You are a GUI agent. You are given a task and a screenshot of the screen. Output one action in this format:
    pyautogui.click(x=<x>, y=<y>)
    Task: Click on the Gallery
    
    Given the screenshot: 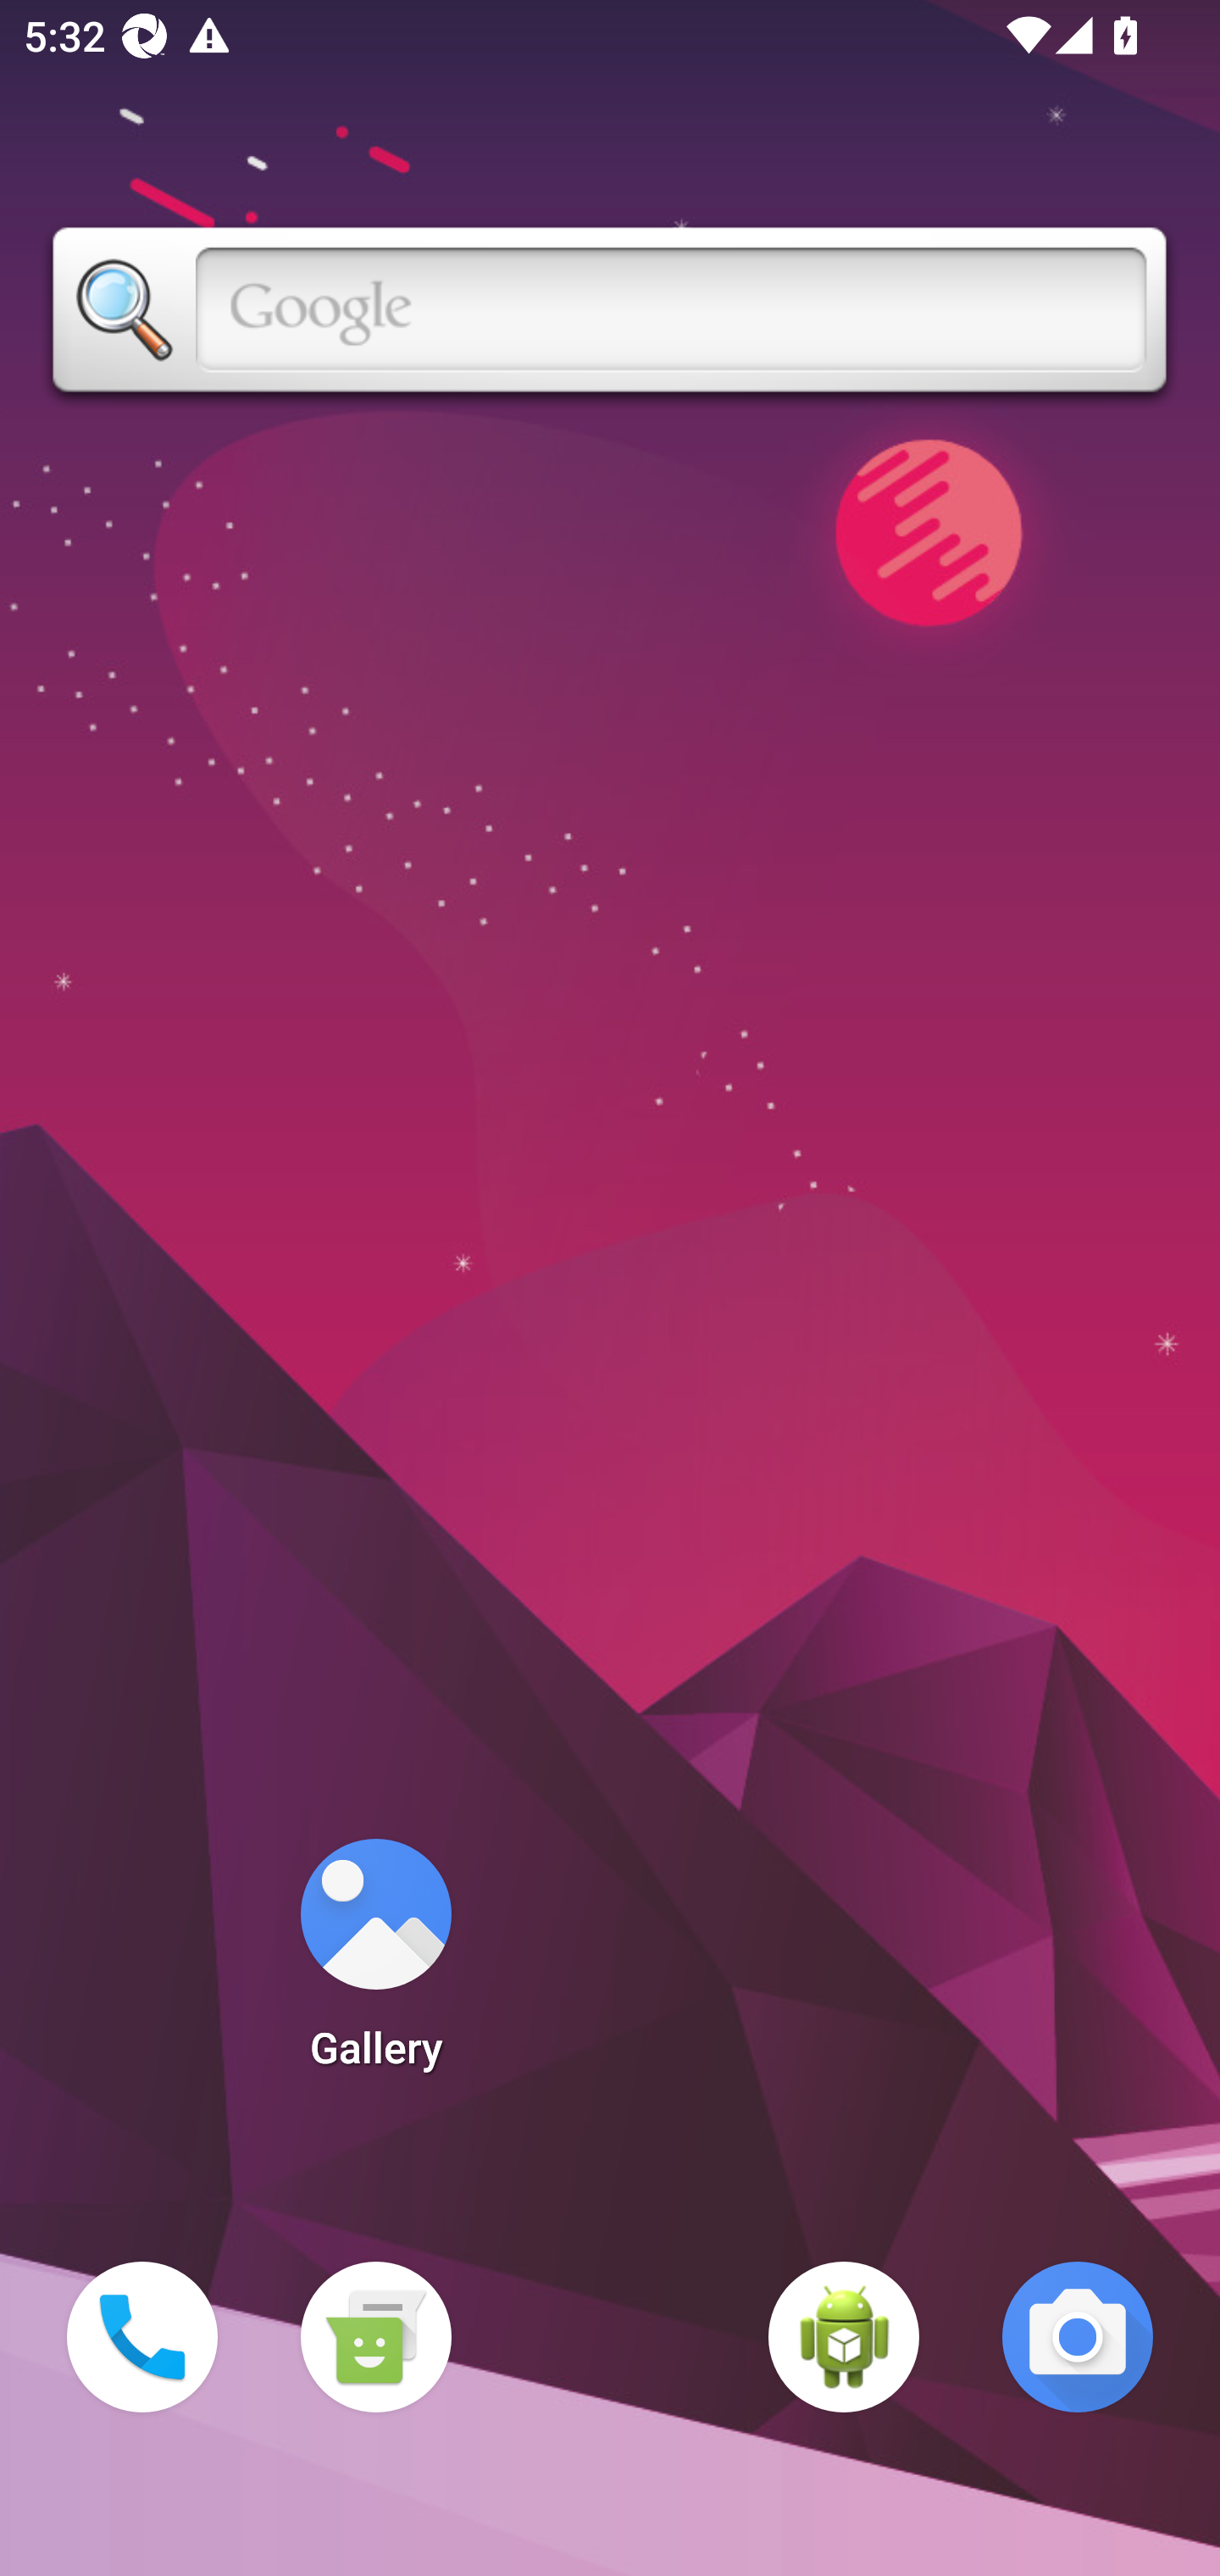 What is the action you would take?
    pyautogui.click(x=375, y=1964)
    